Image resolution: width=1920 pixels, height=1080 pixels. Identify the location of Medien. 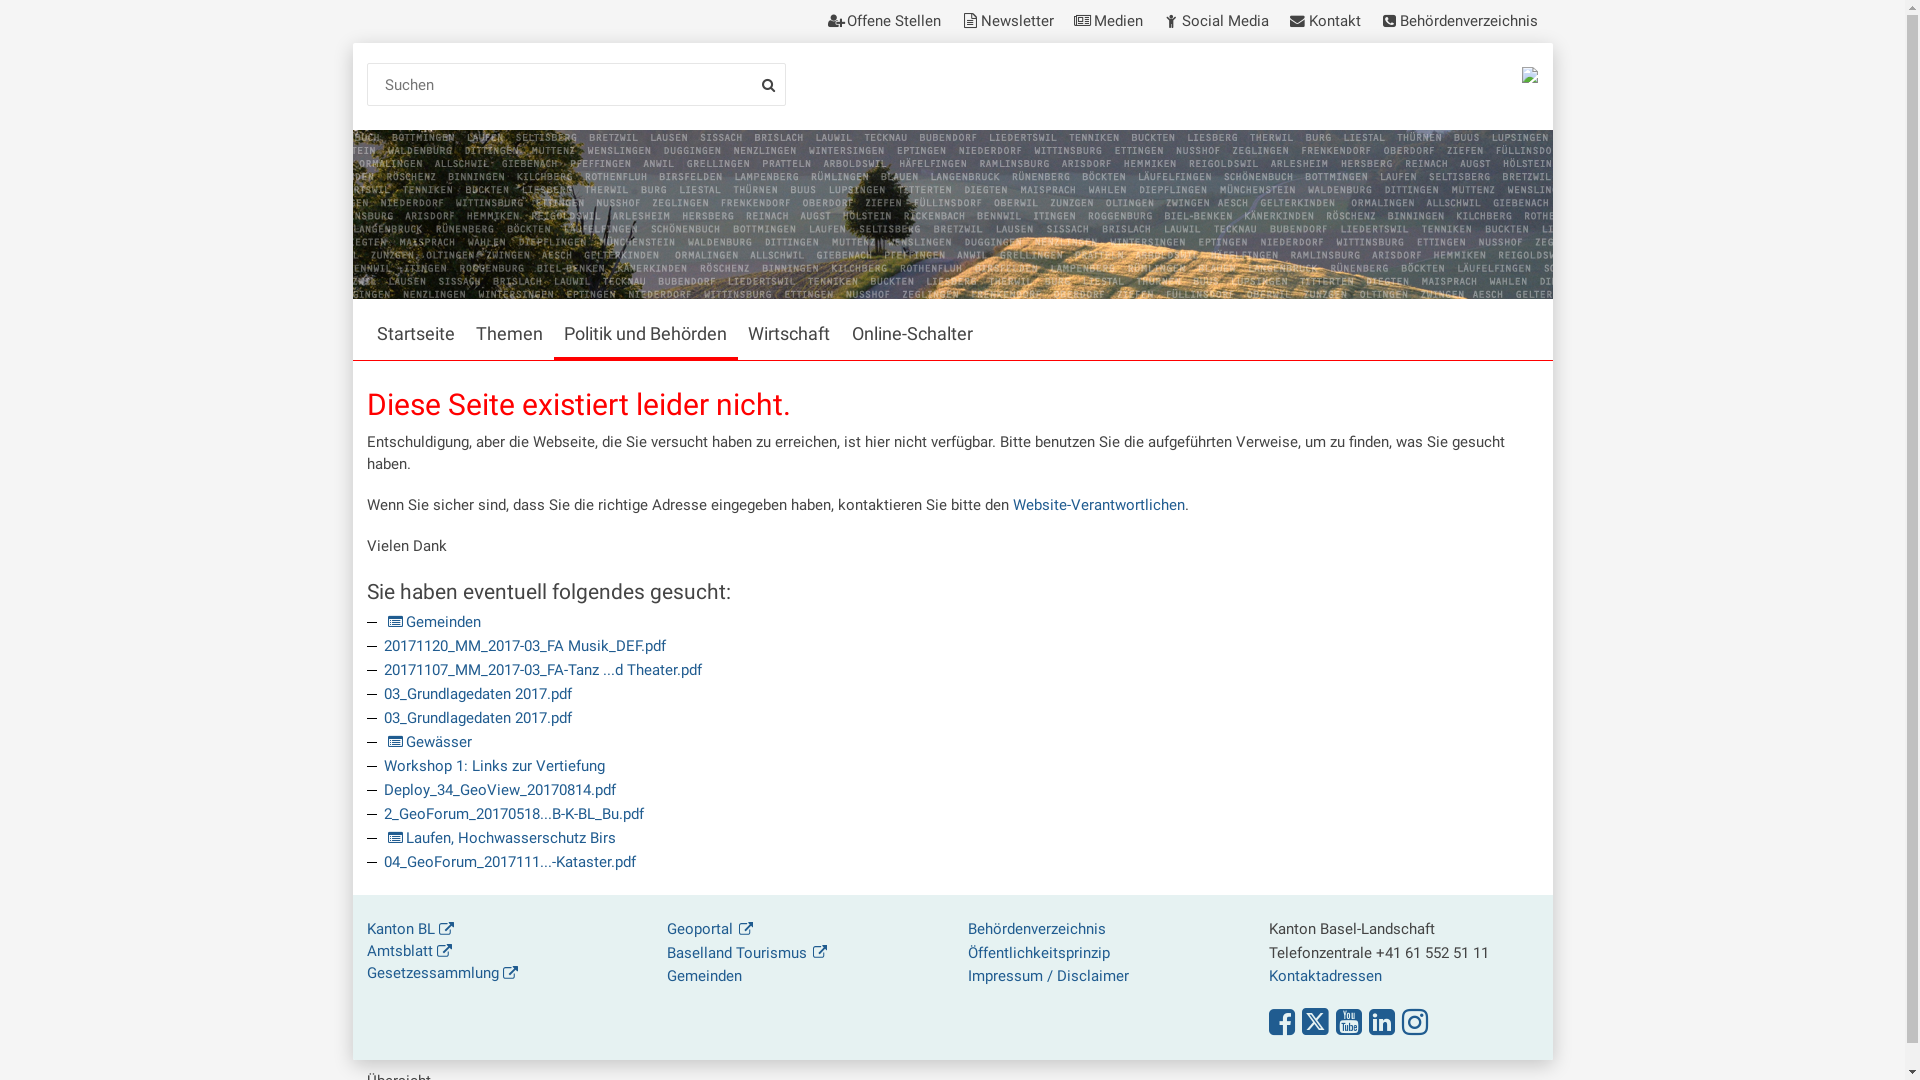
(1108, 22).